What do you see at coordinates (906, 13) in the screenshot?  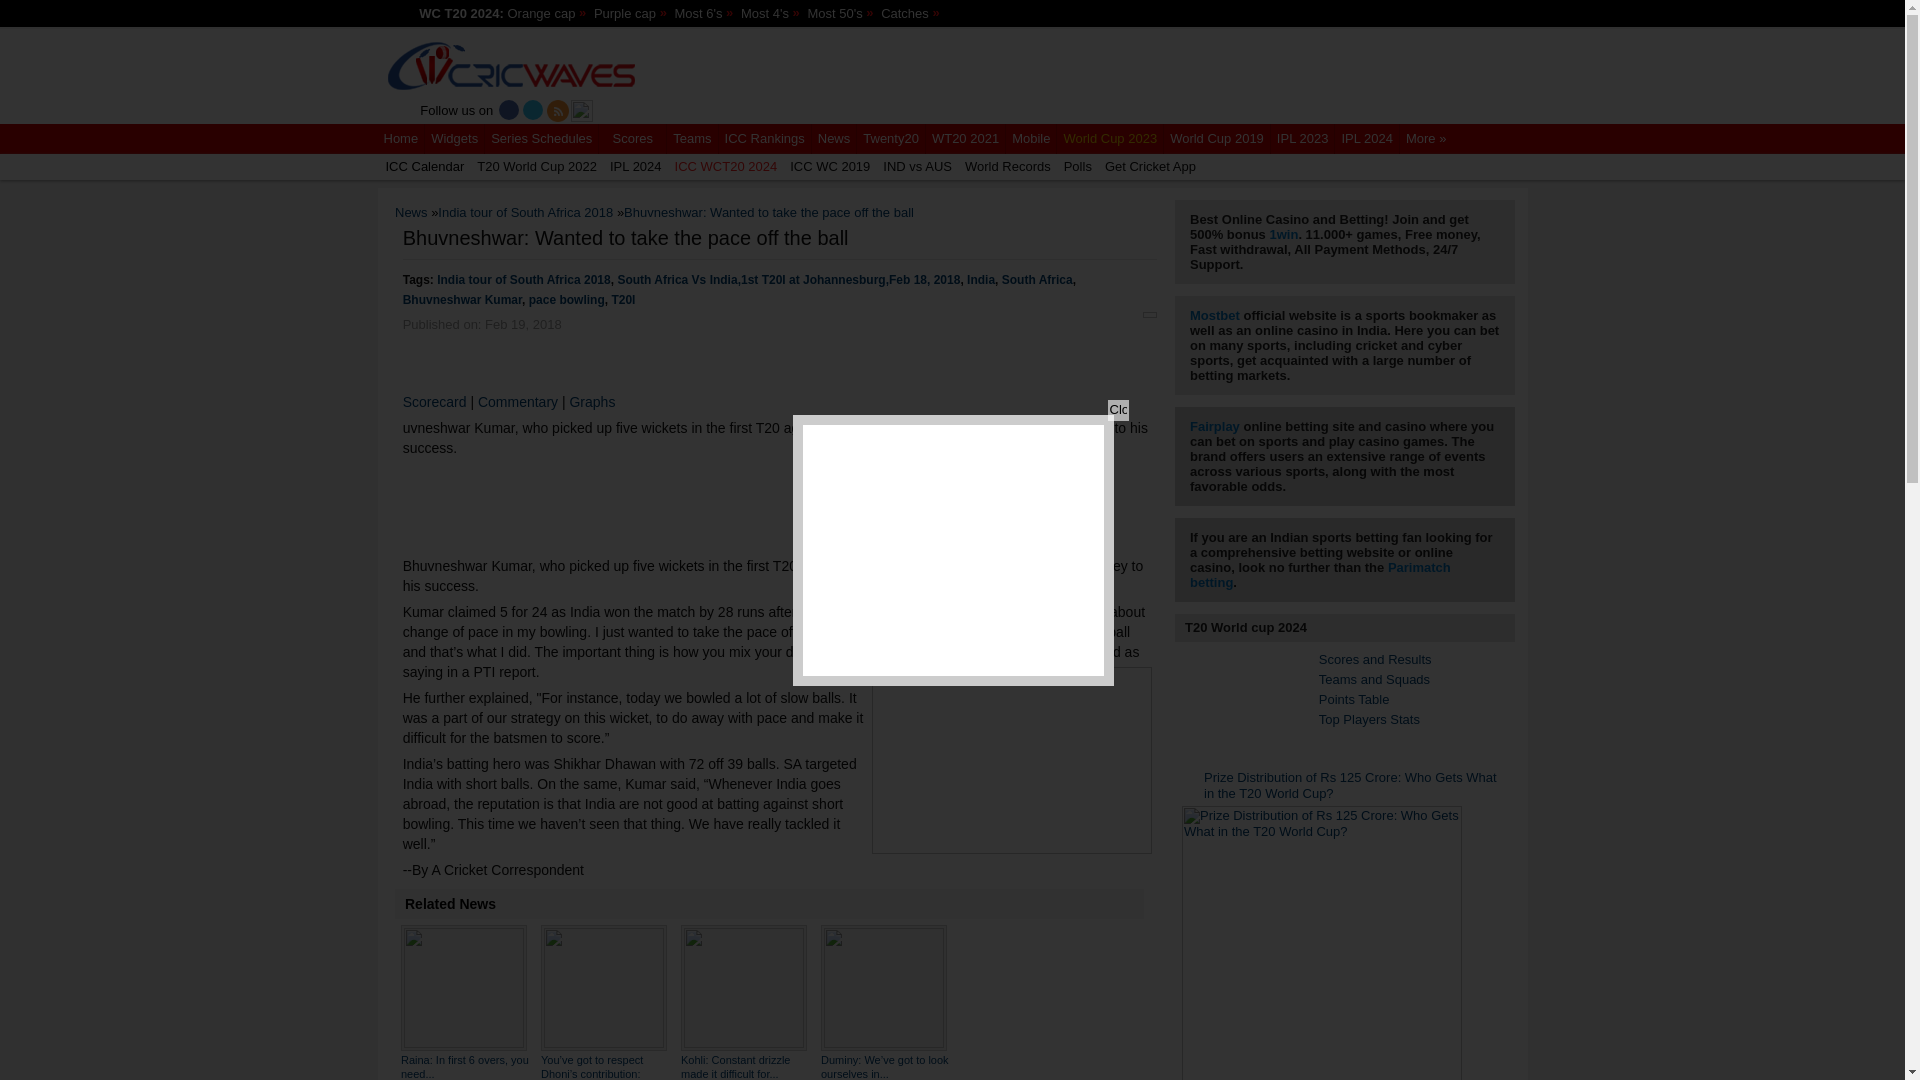 I see `Most catches taken` at bounding box center [906, 13].